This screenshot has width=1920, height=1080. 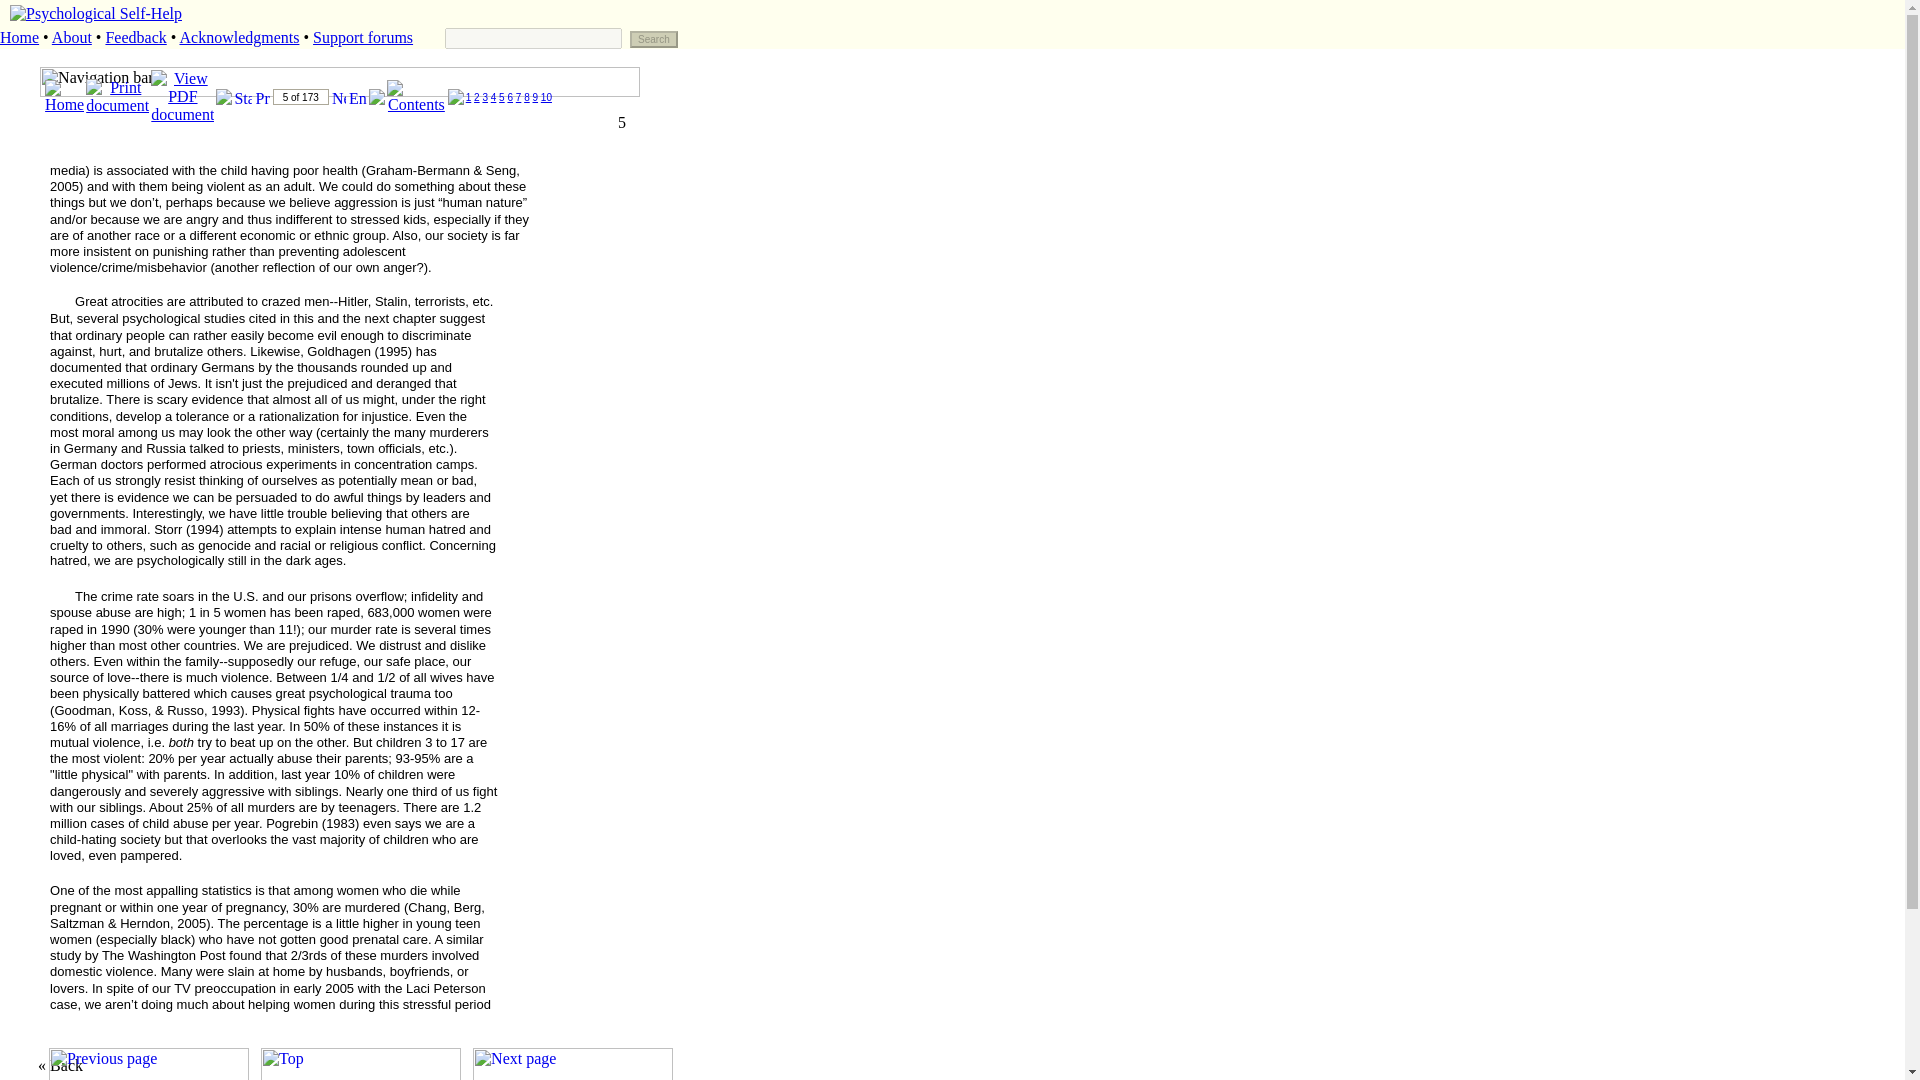 I want to click on About, so click(x=72, y=38).